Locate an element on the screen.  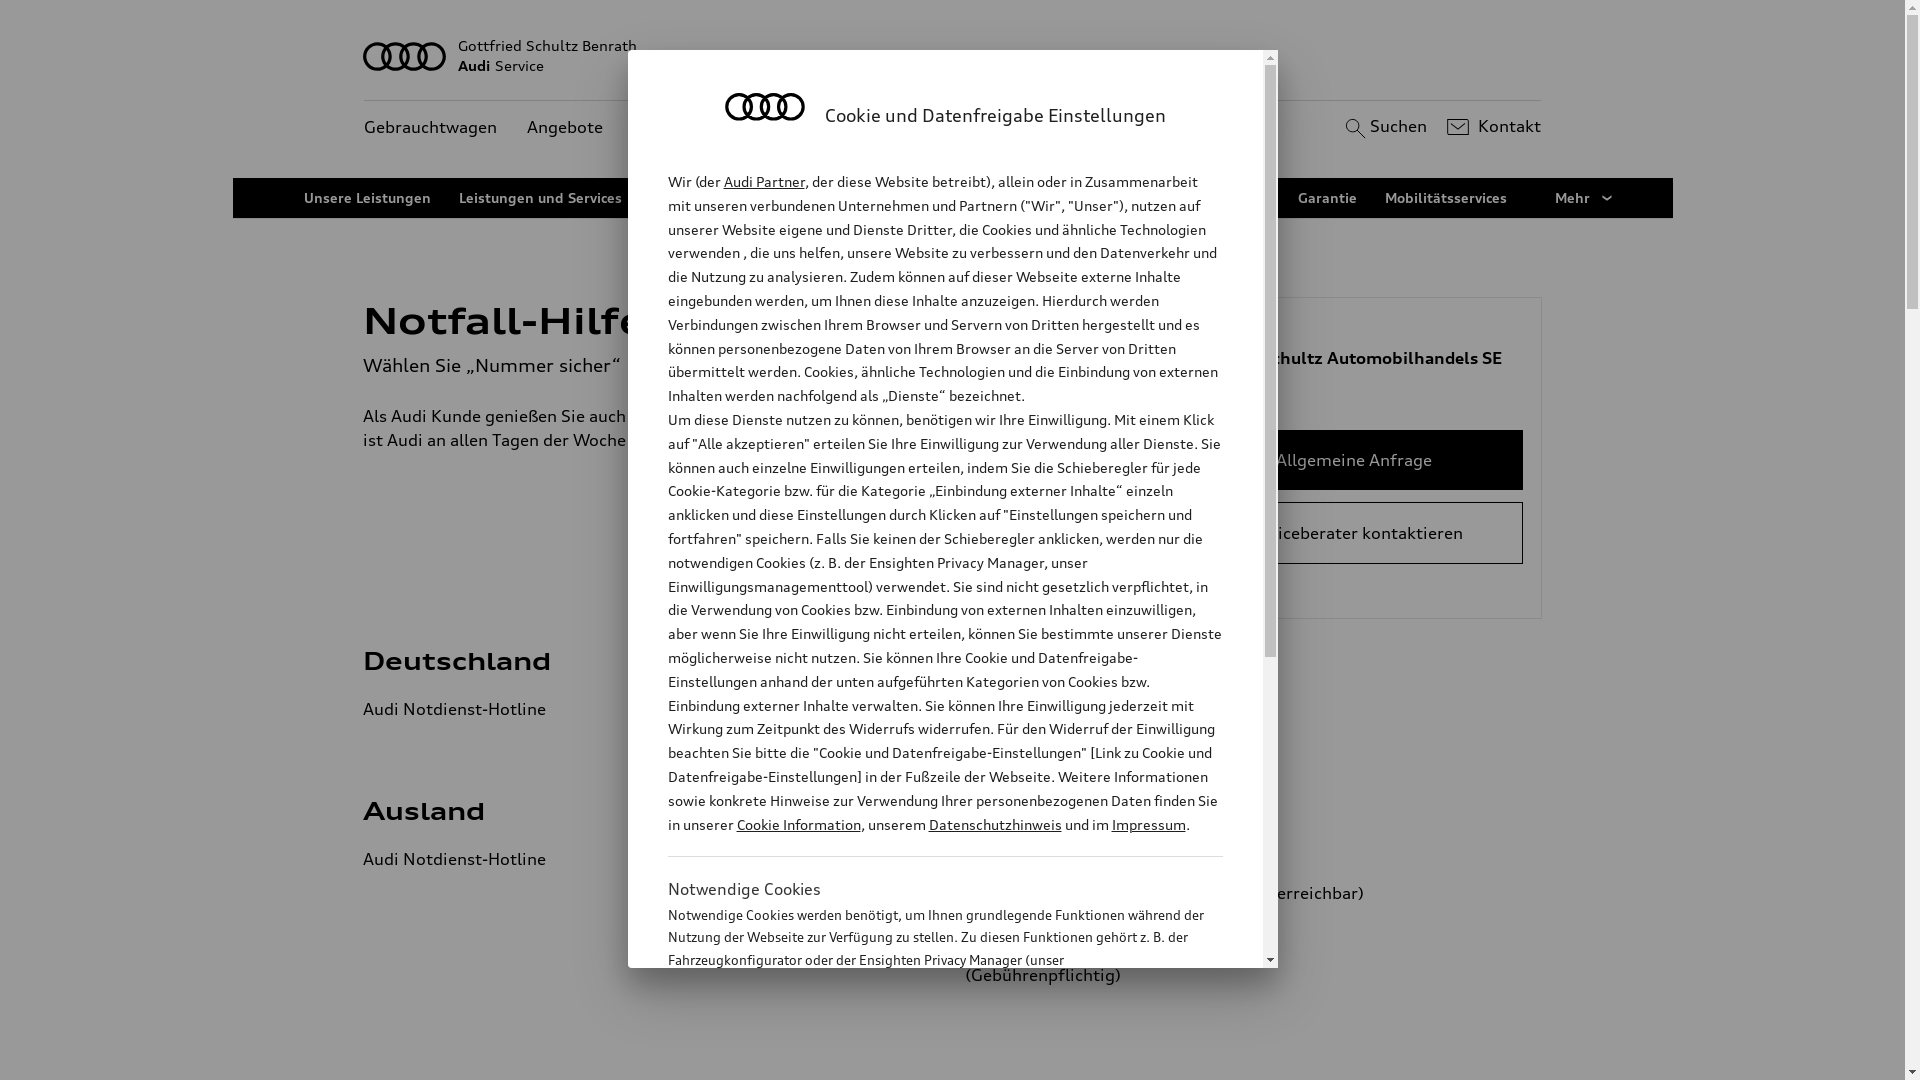
Angebote is located at coordinates (565, 128).